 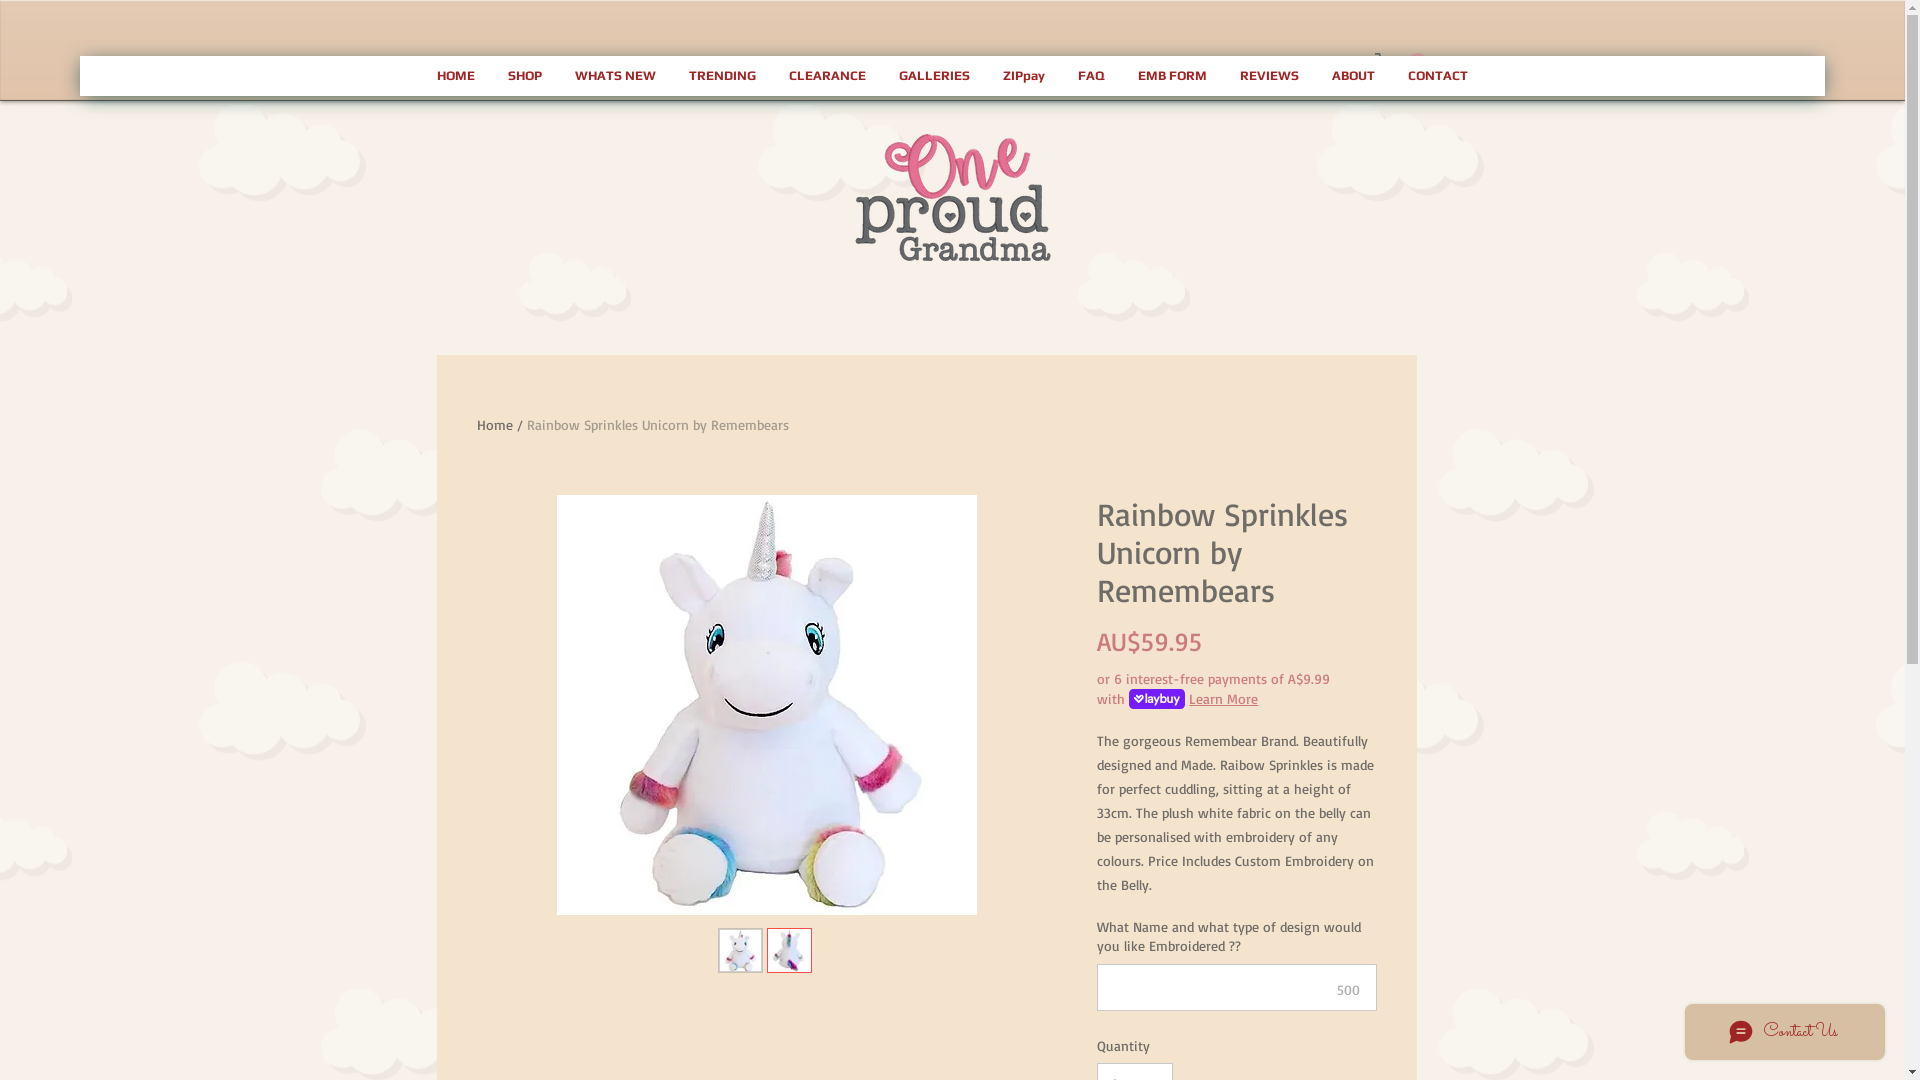 I want to click on FAQ, so click(x=1092, y=76).